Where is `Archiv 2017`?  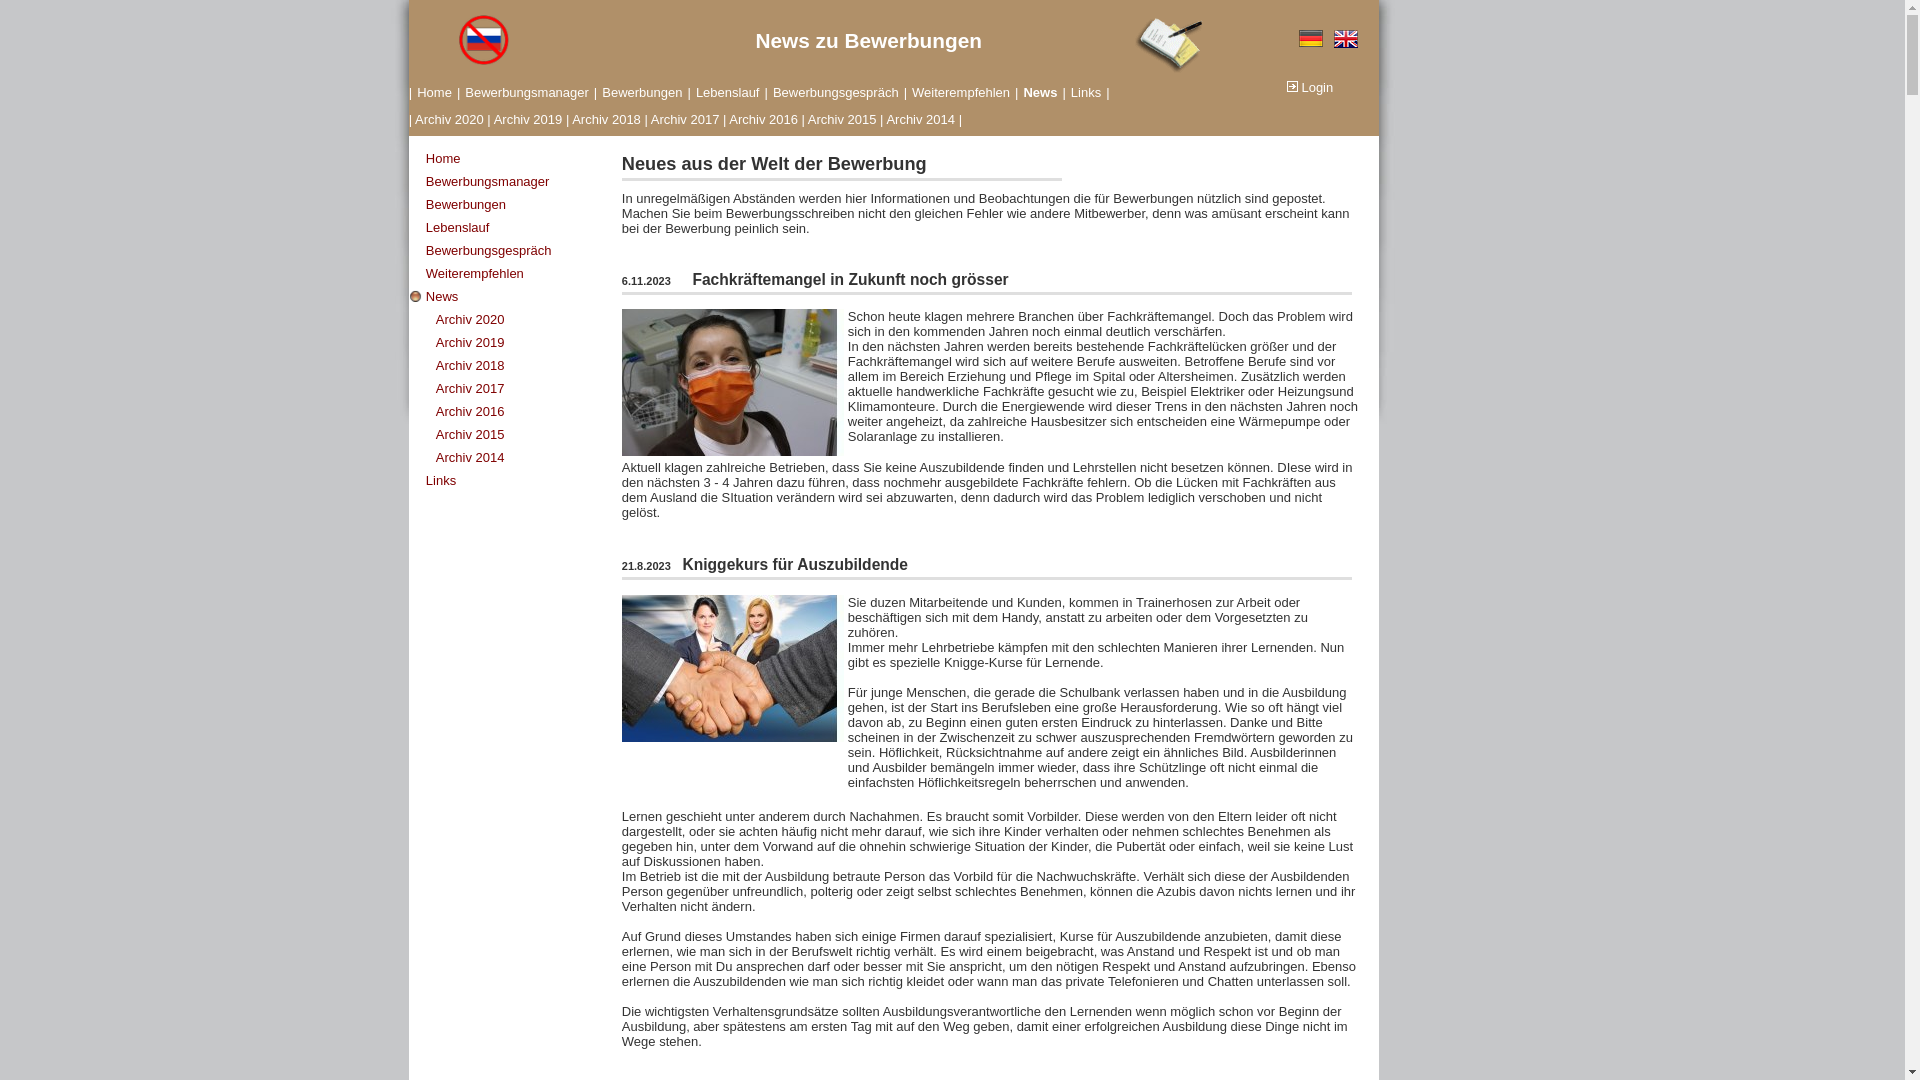 Archiv 2017 is located at coordinates (526, 392).